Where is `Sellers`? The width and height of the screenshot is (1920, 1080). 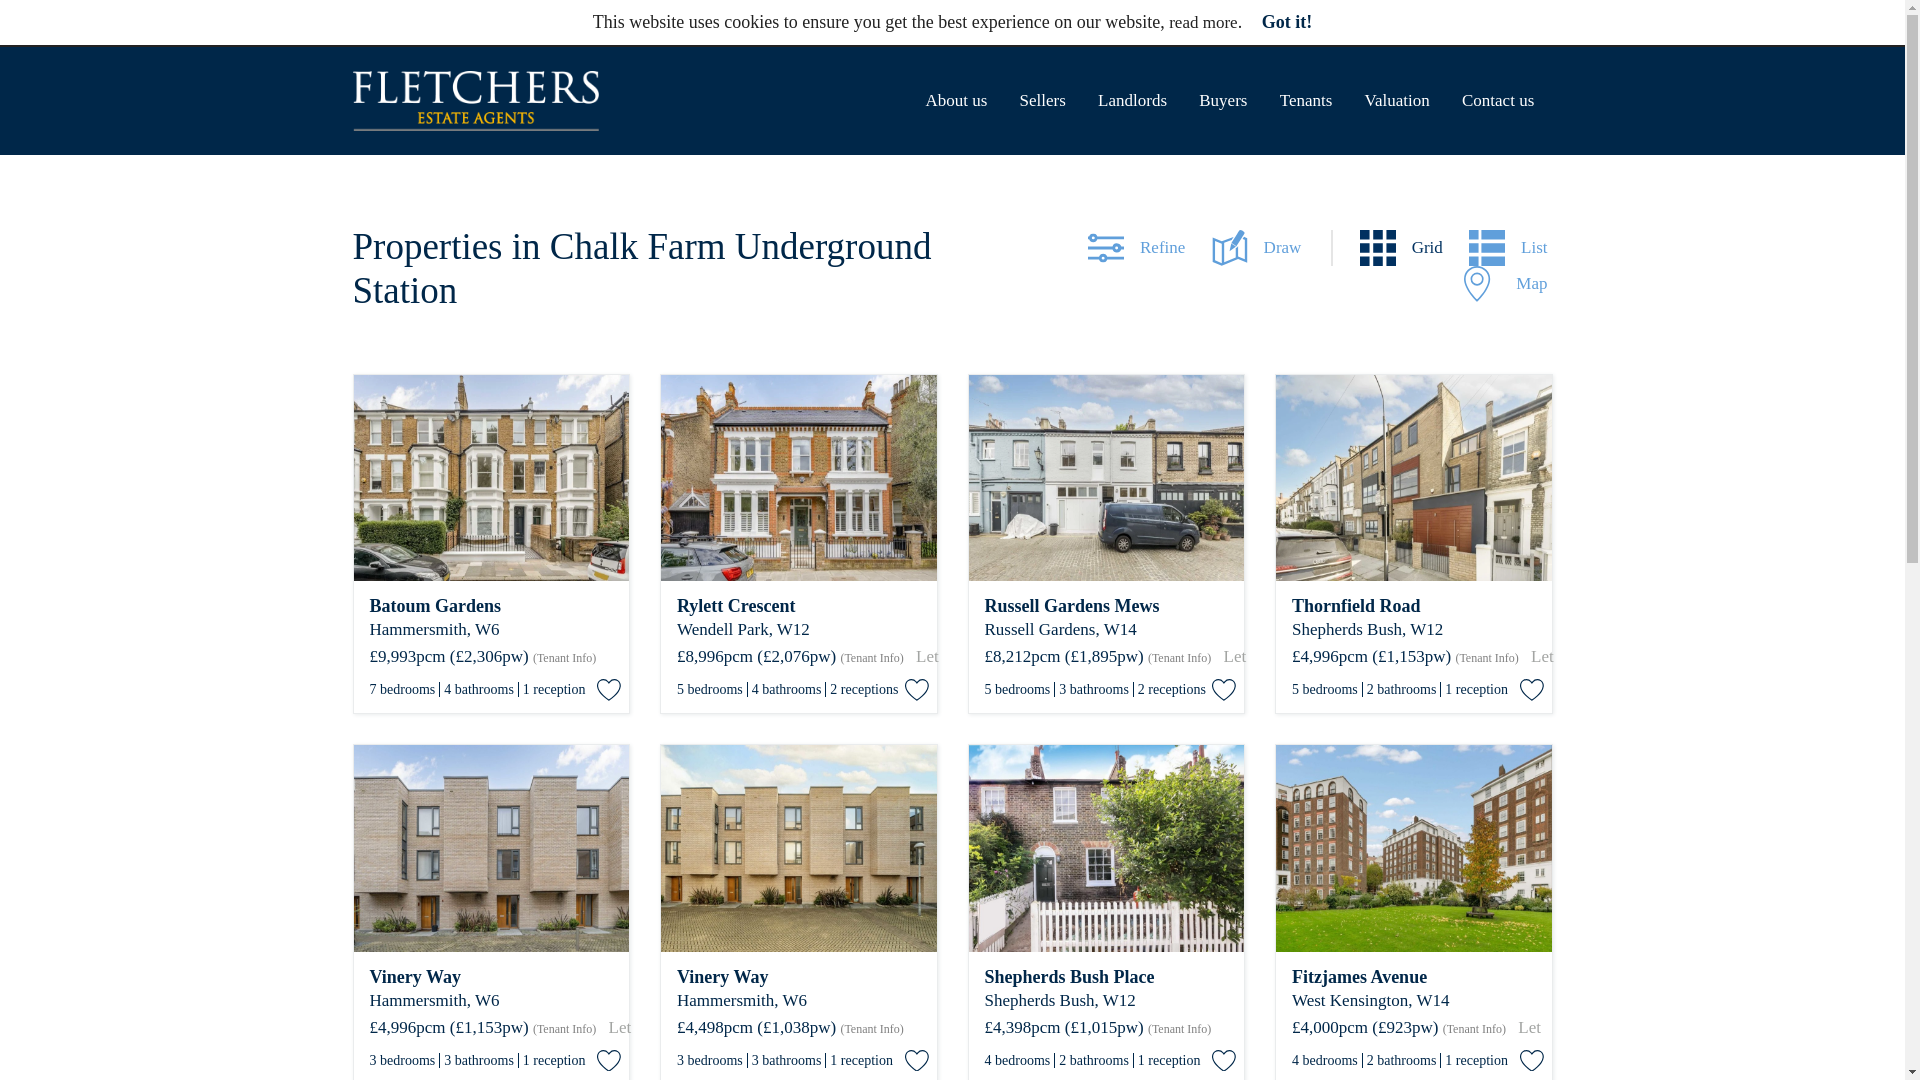 Sellers is located at coordinates (1042, 100).